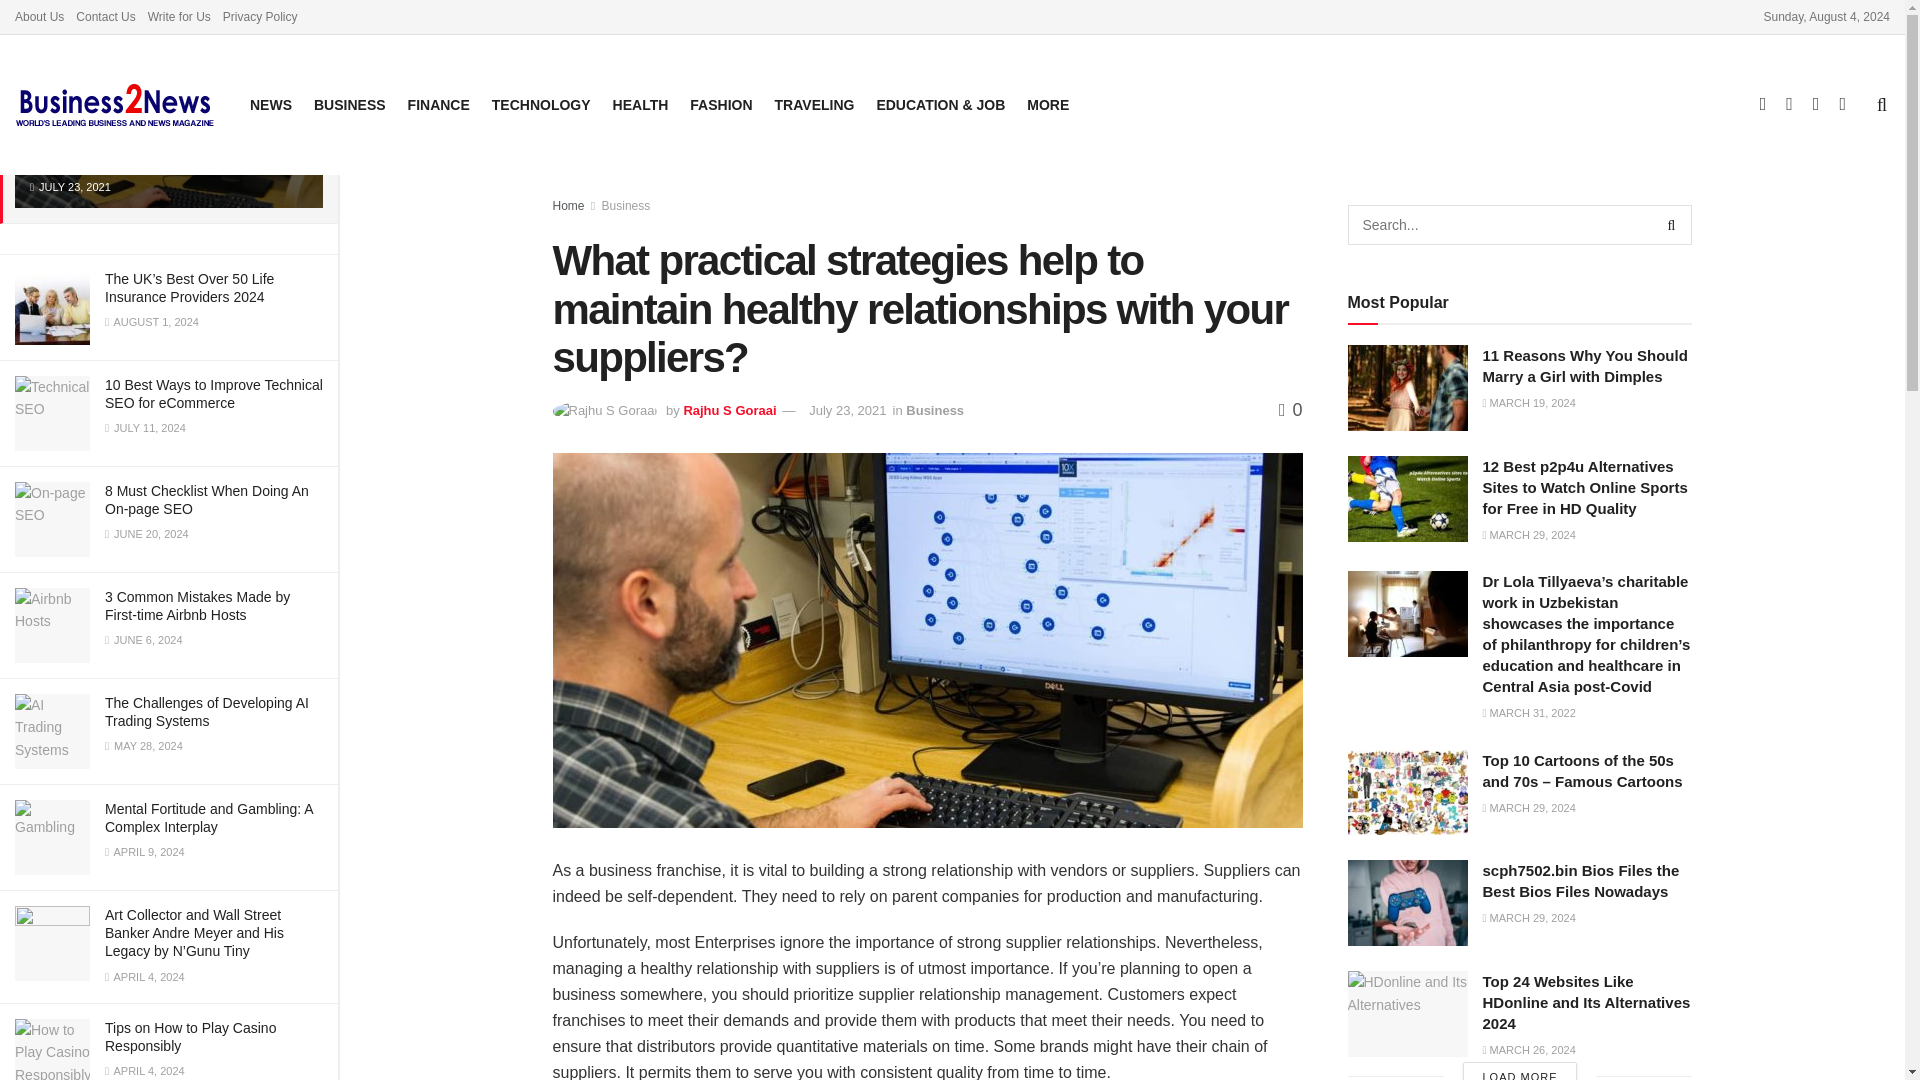 The height and width of the screenshot is (1080, 1920). I want to click on Write for Us, so click(179, 16).